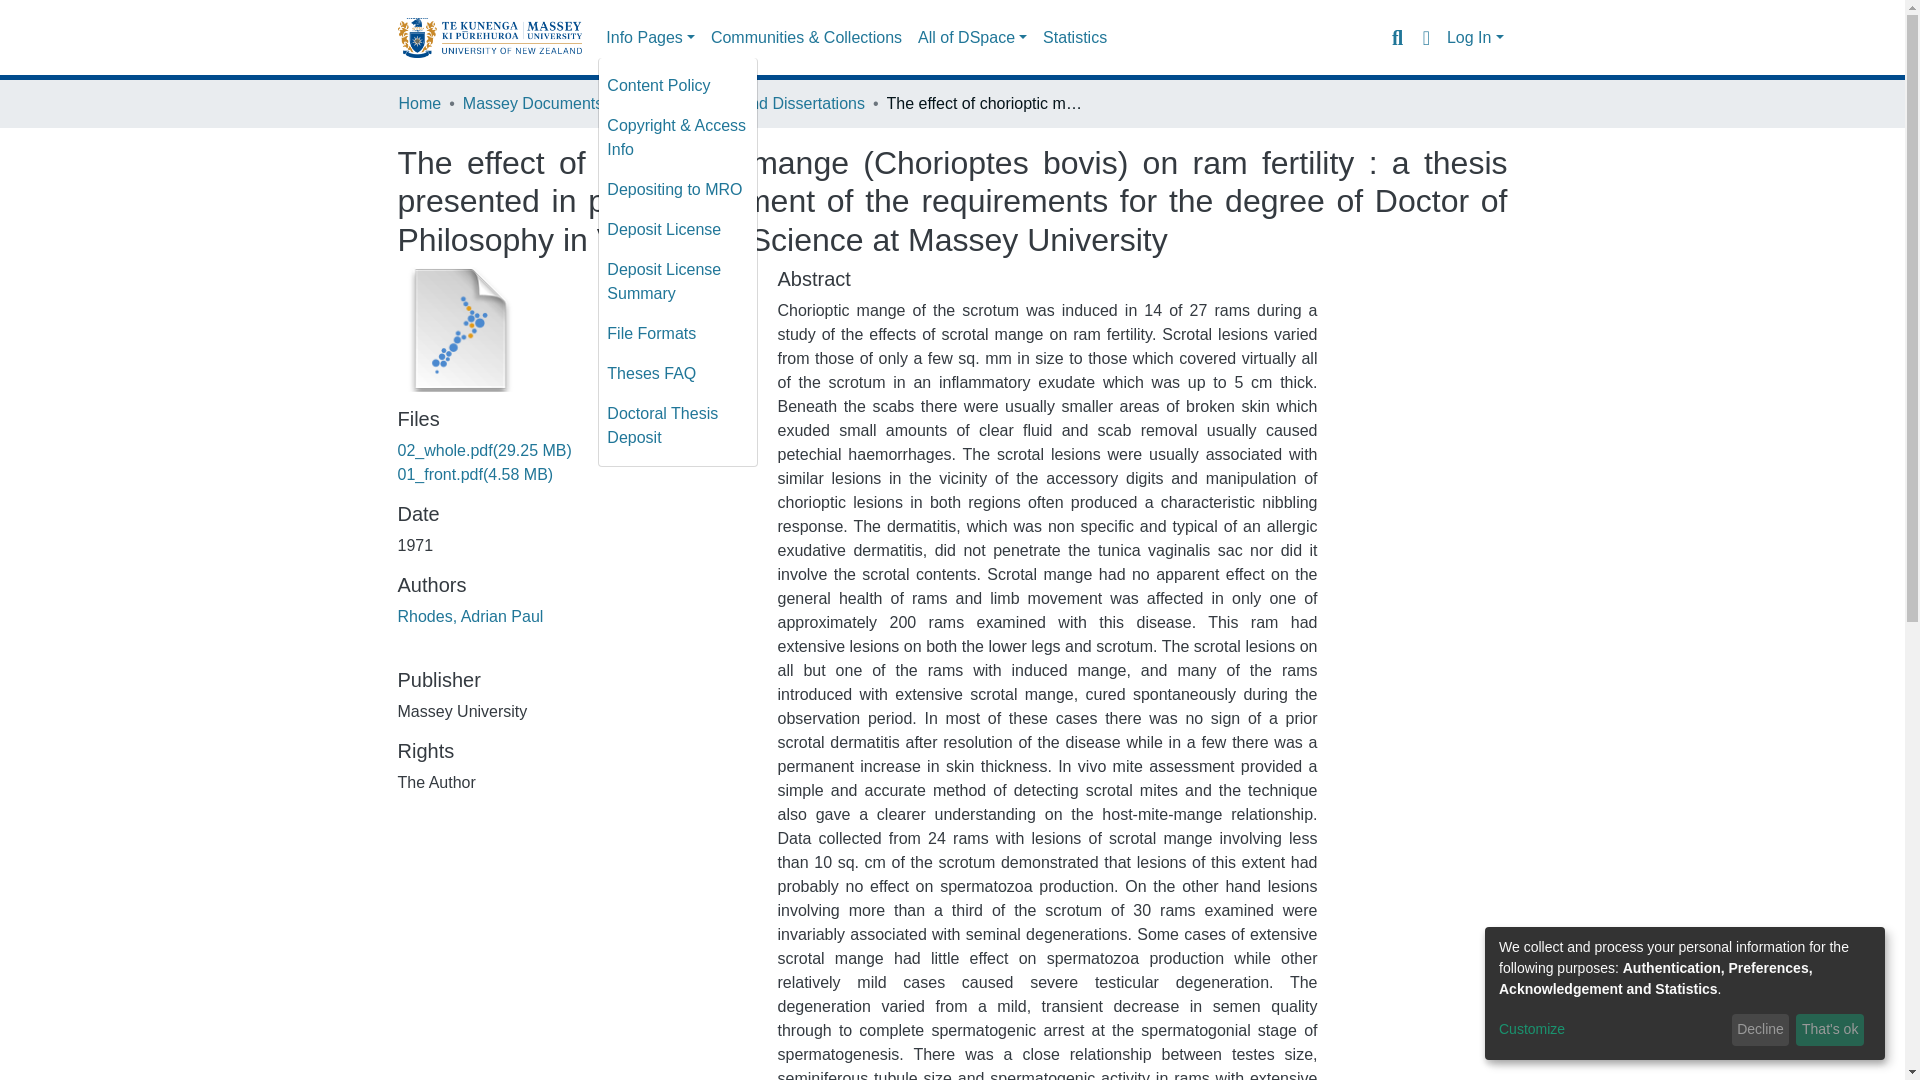 This screenshot has width=1920, height=1080. Describe the element at coordinates (1426, 37) in the screenshot. I see `Language switch` at that location.